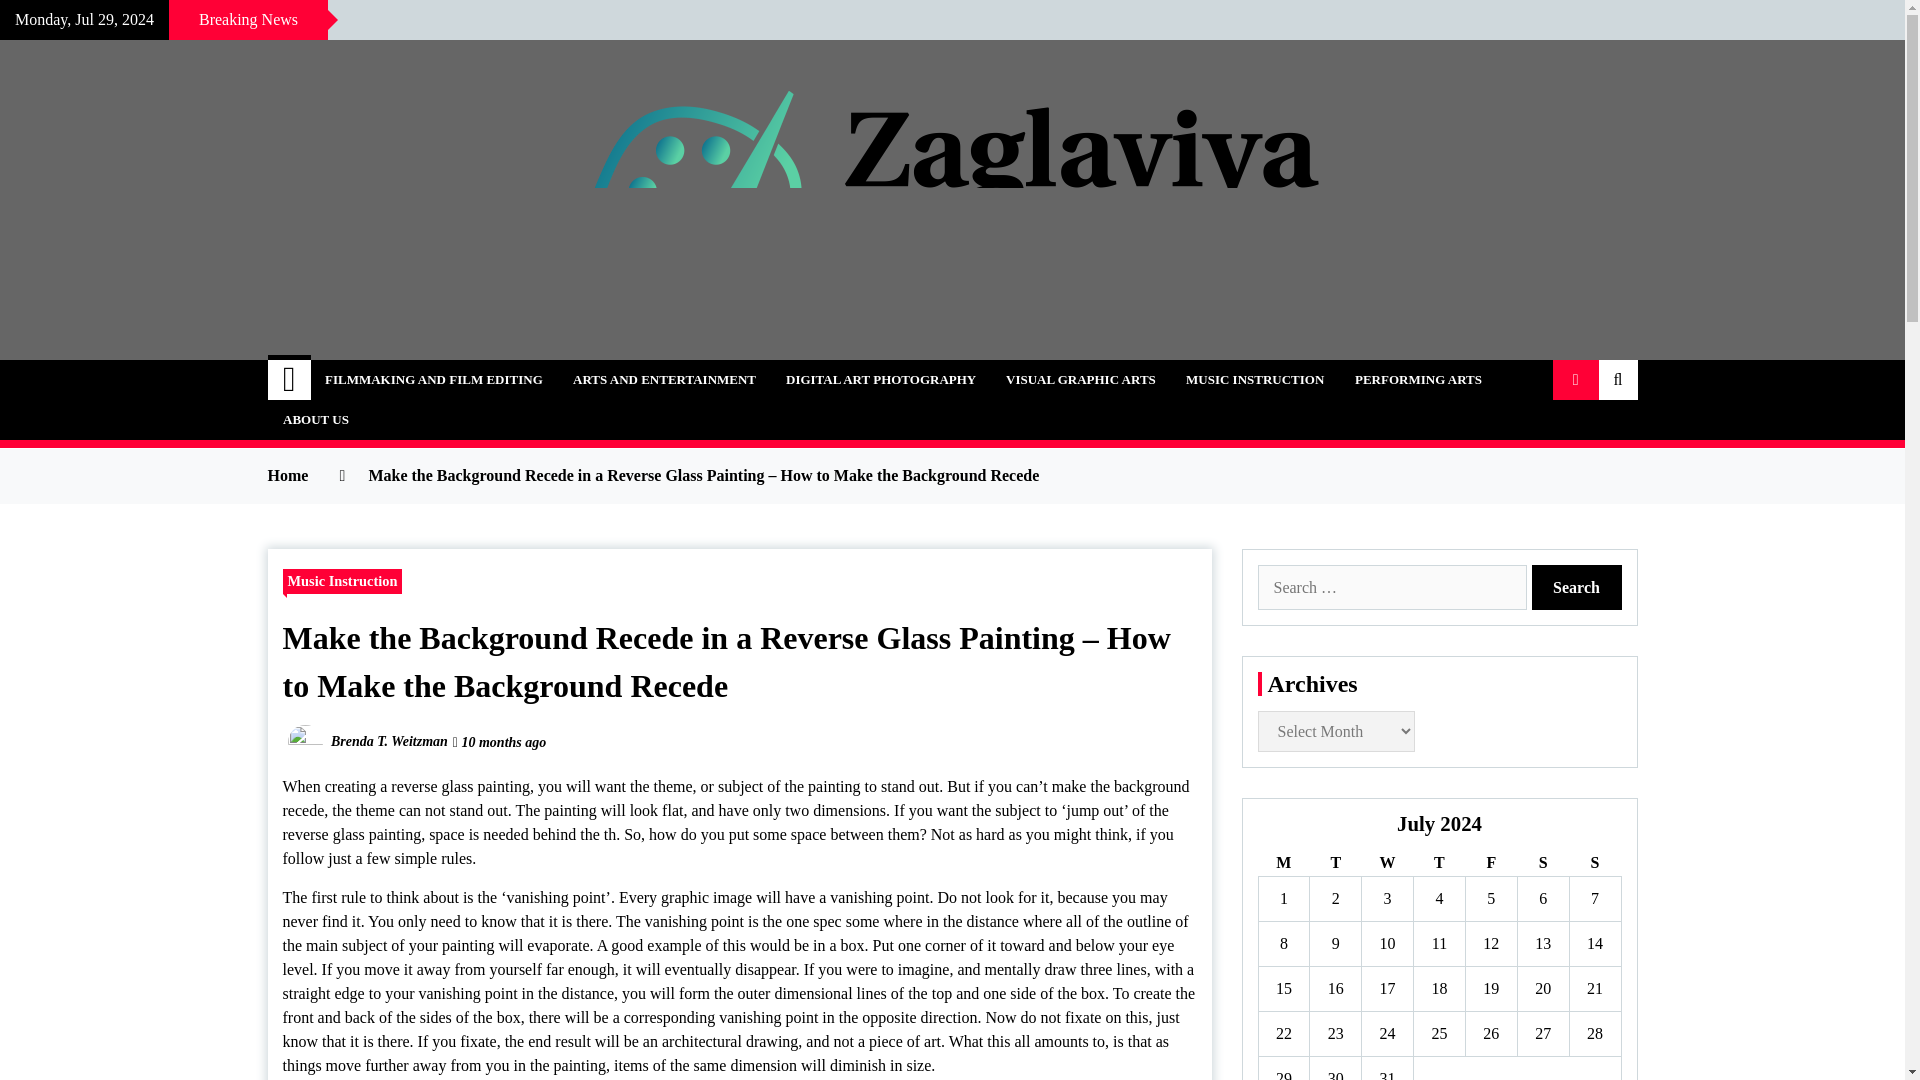 Image resolution: width=1920 pixels, height=1080 pixels. I want to click on Saturday, so click(1542, 862).